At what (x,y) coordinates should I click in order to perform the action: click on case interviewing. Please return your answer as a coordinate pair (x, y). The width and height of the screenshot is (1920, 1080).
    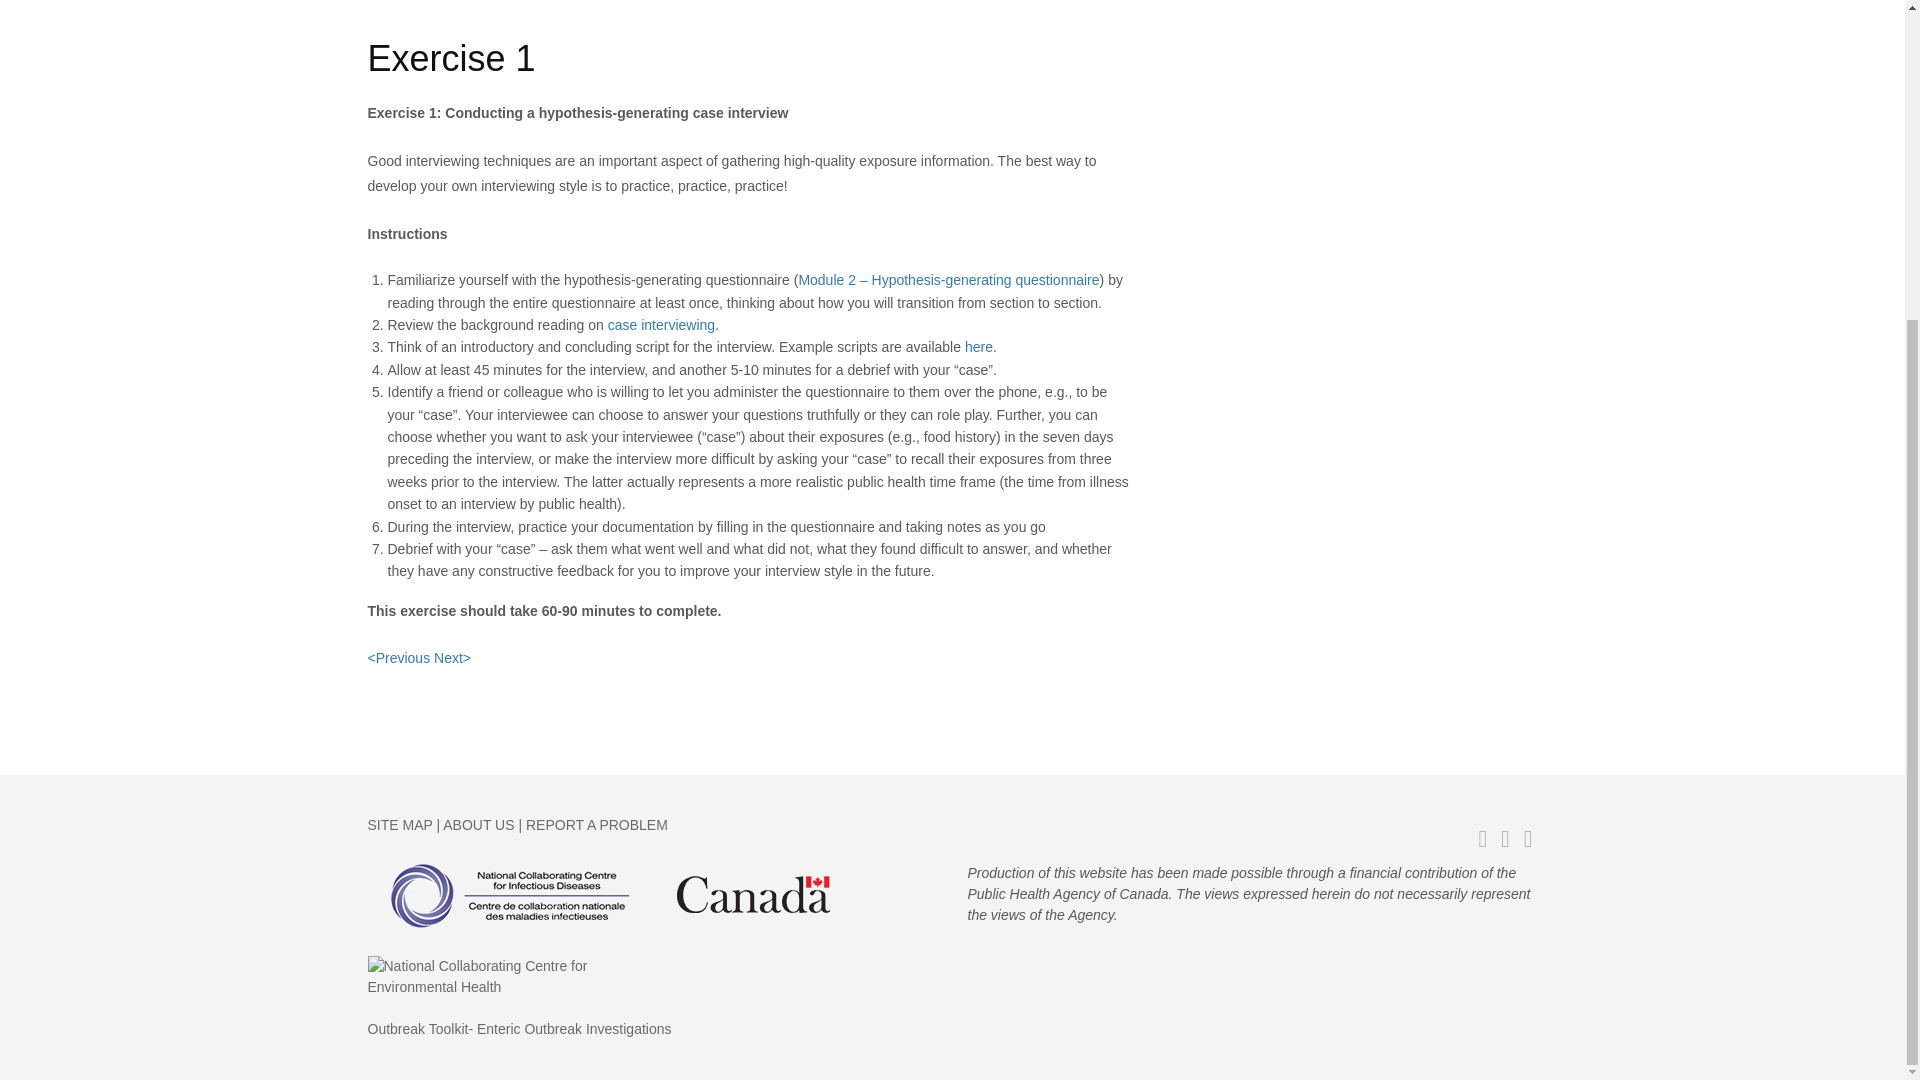
    Looking at the image, I should click on (661, 324).